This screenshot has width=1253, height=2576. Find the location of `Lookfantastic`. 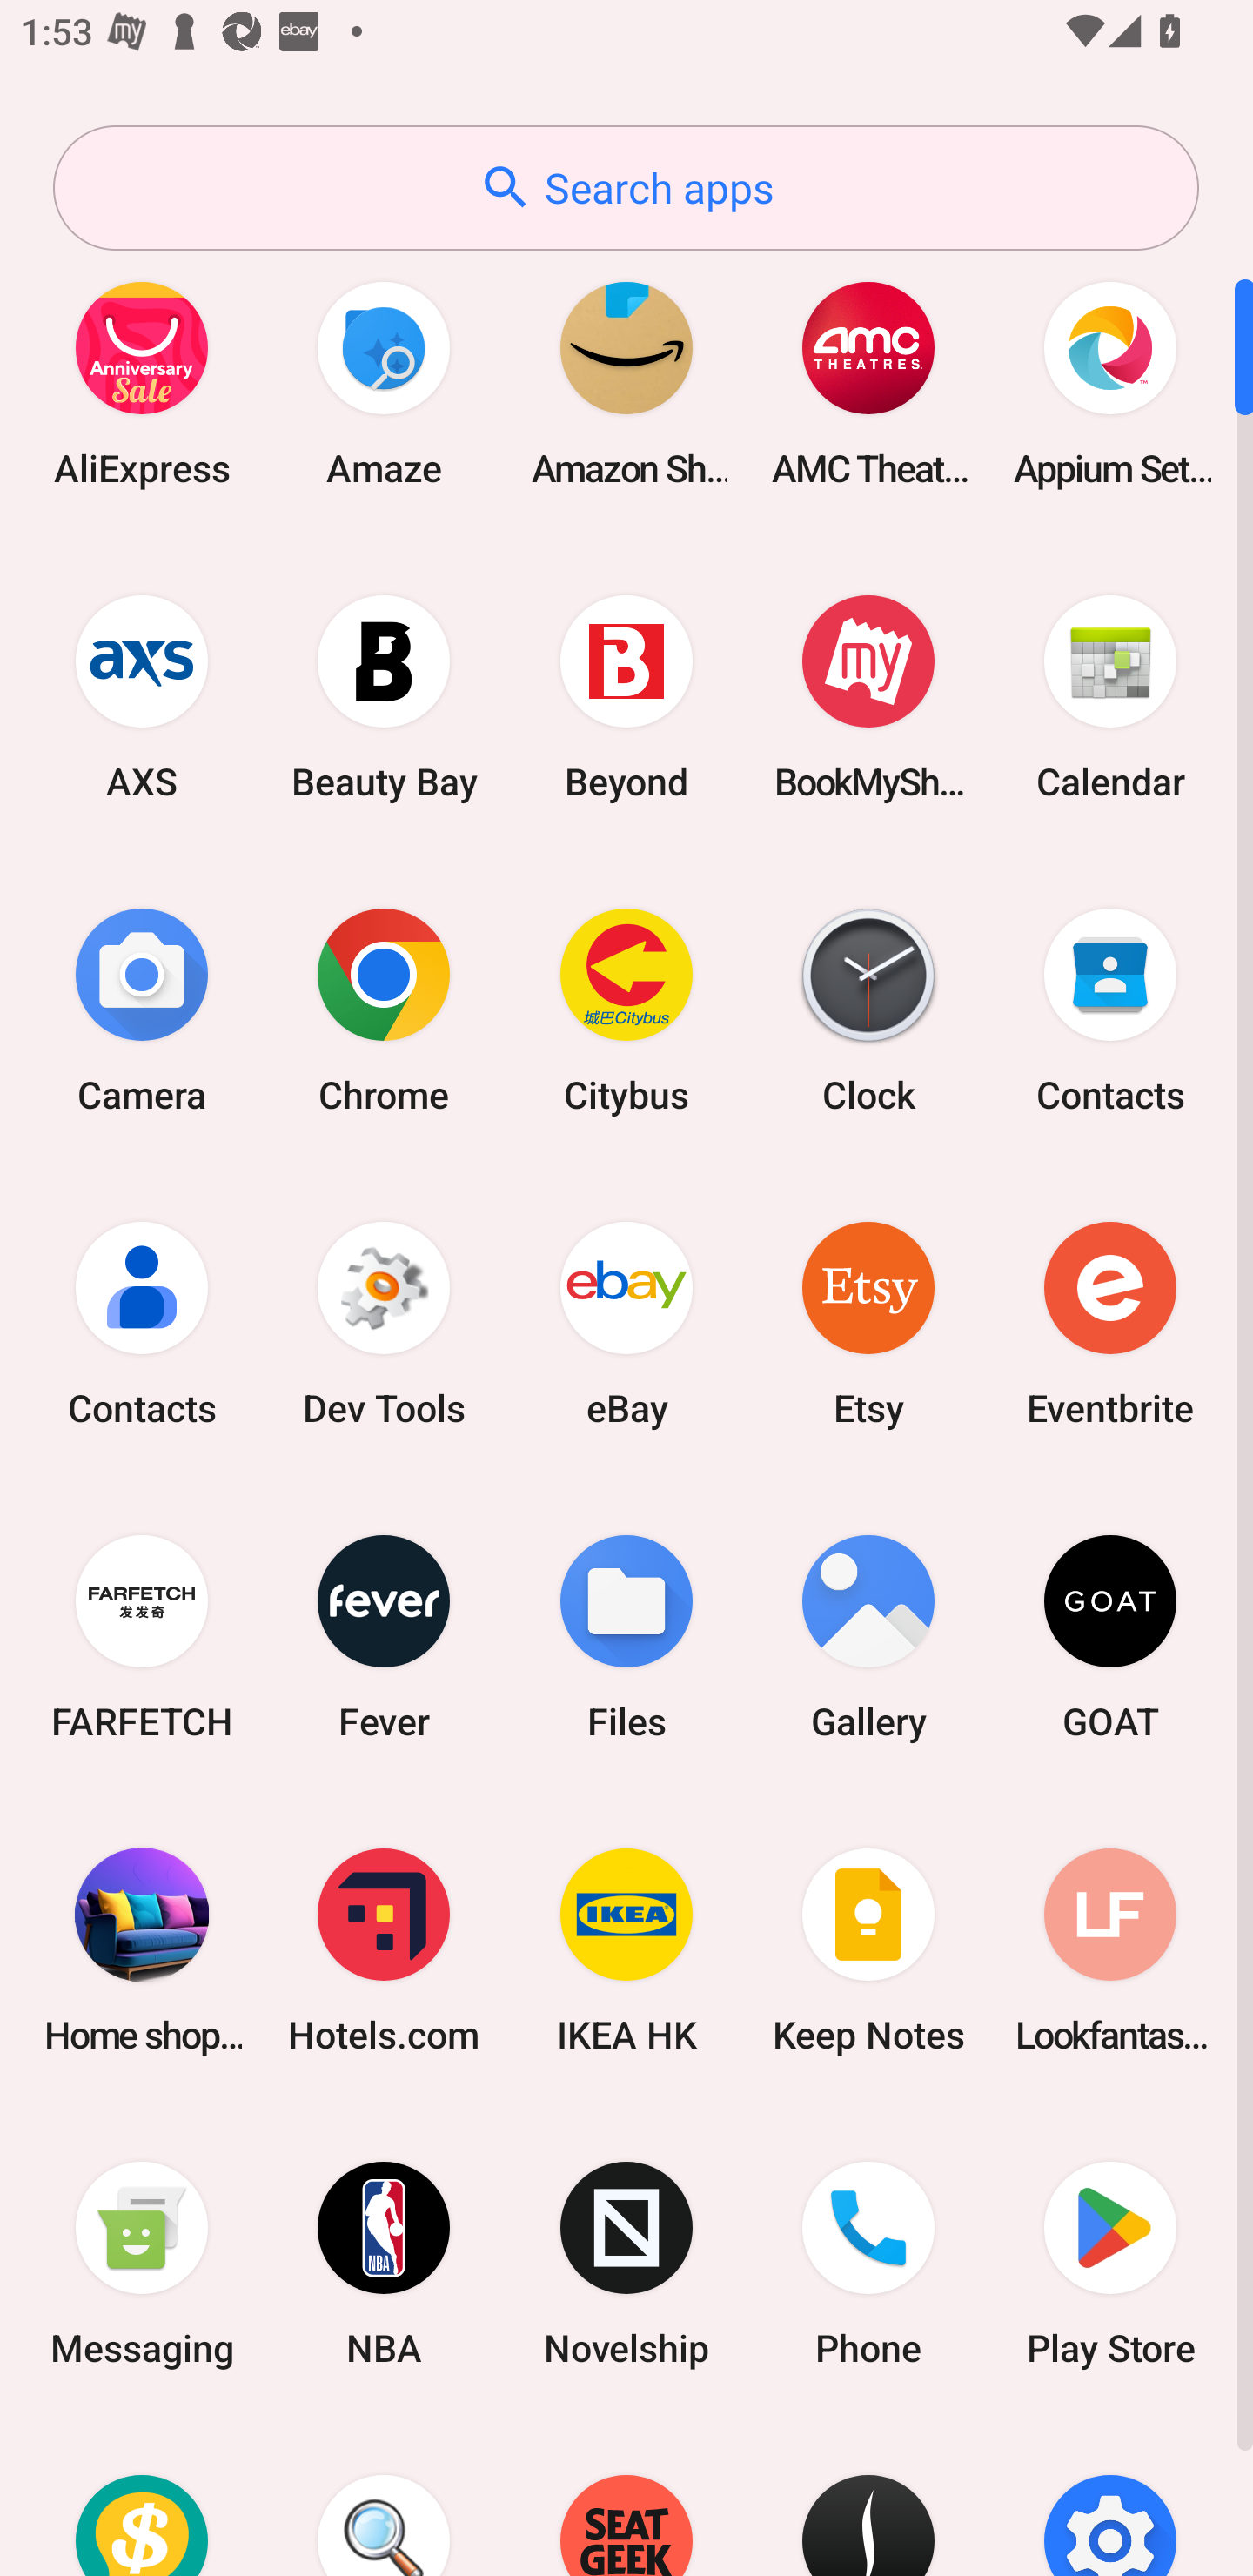

Lookfantastic is located at coordinates (1110, 1949).